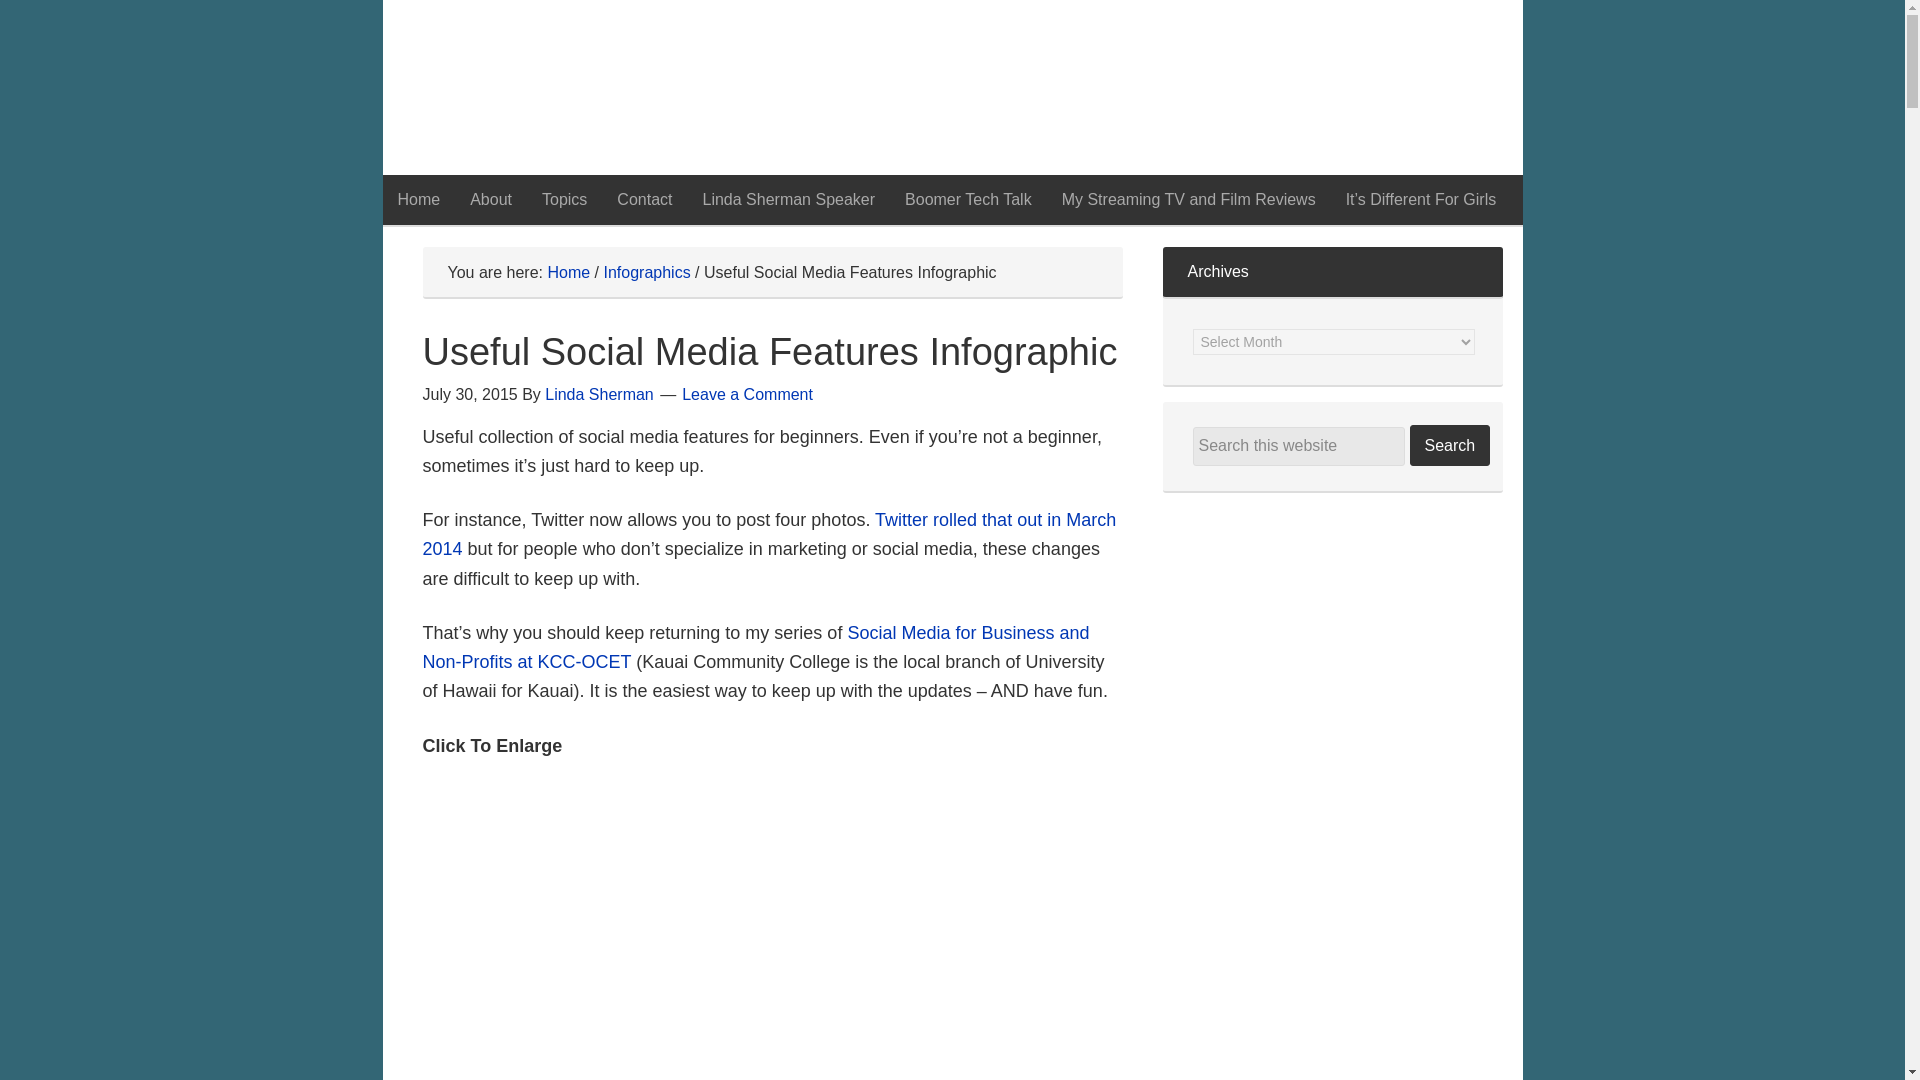 The width and height of the screenshot is (1920, 1080). I want to click on Boomer Tech Talk, so click(968, 199).